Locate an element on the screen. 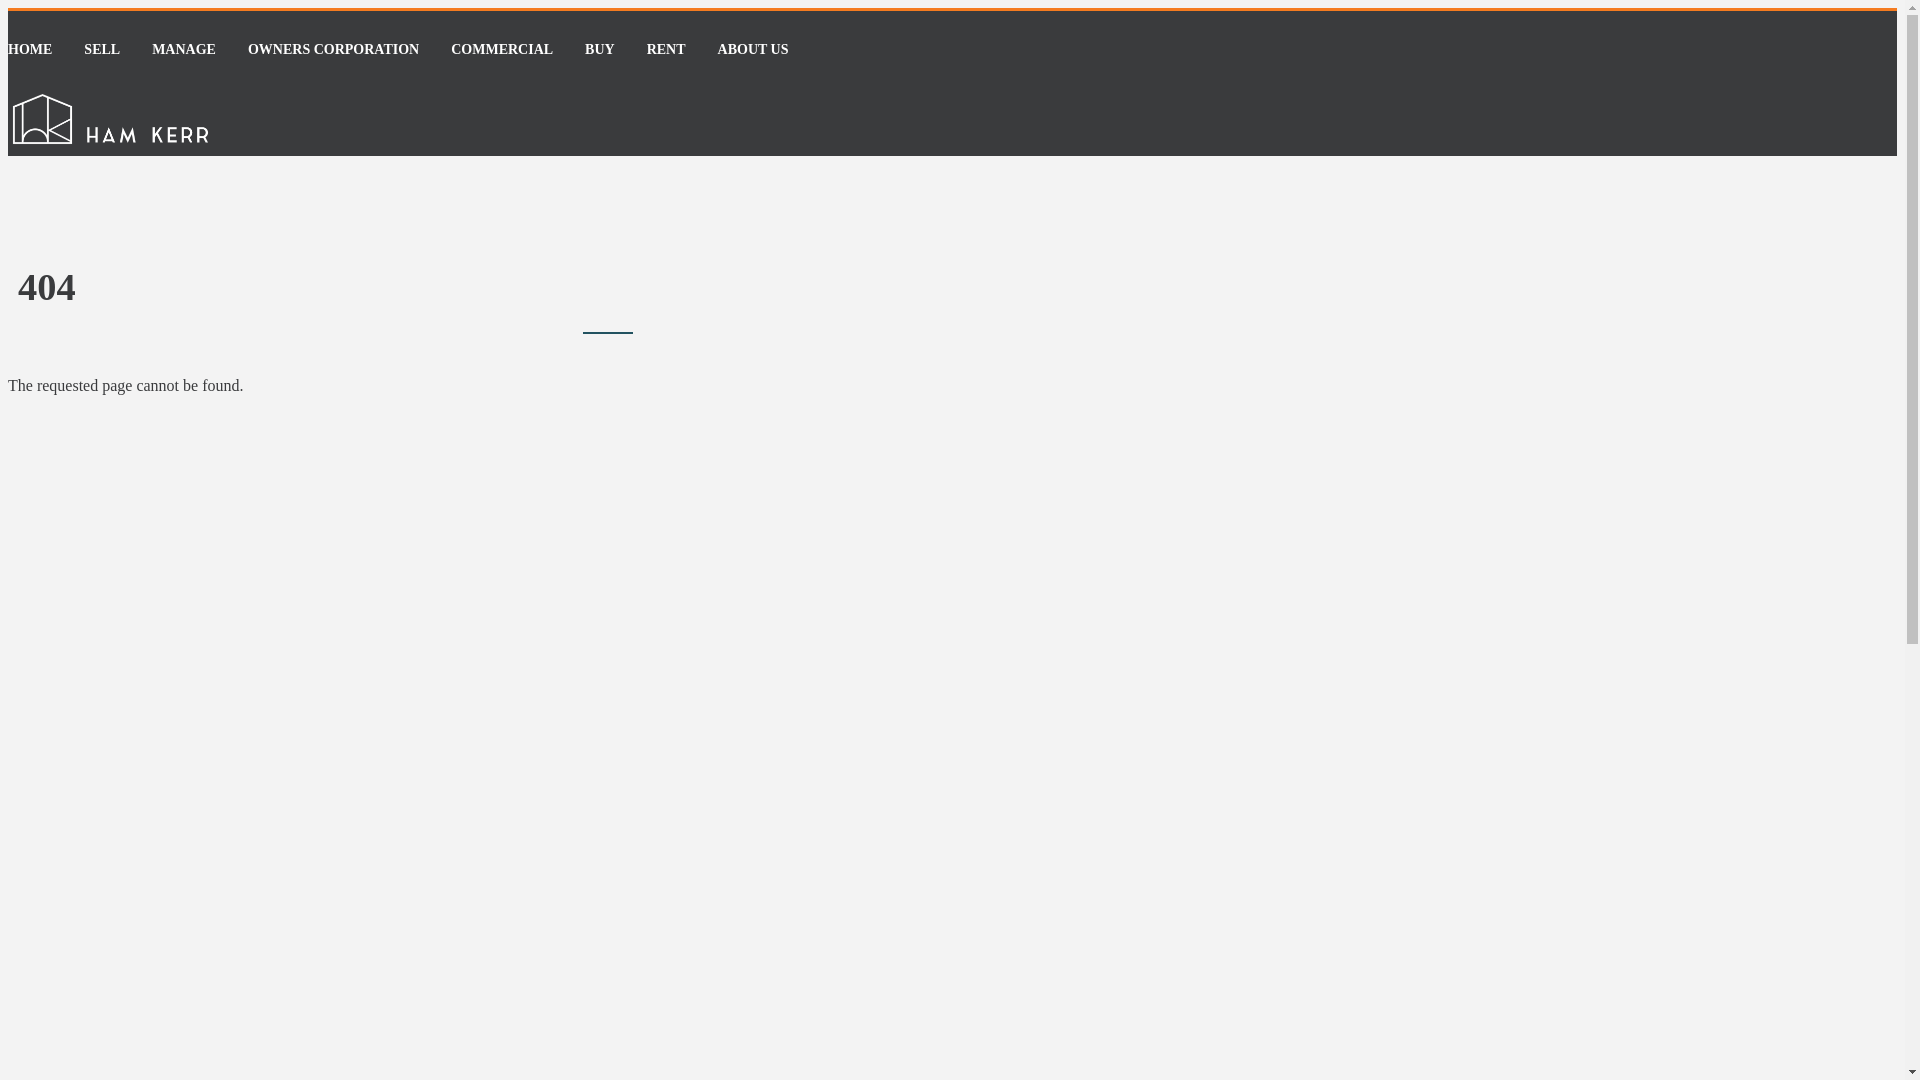 This screenshot has width=1920, height=1080. OWNERS CORPORATION is located at coordinates (334, 50).